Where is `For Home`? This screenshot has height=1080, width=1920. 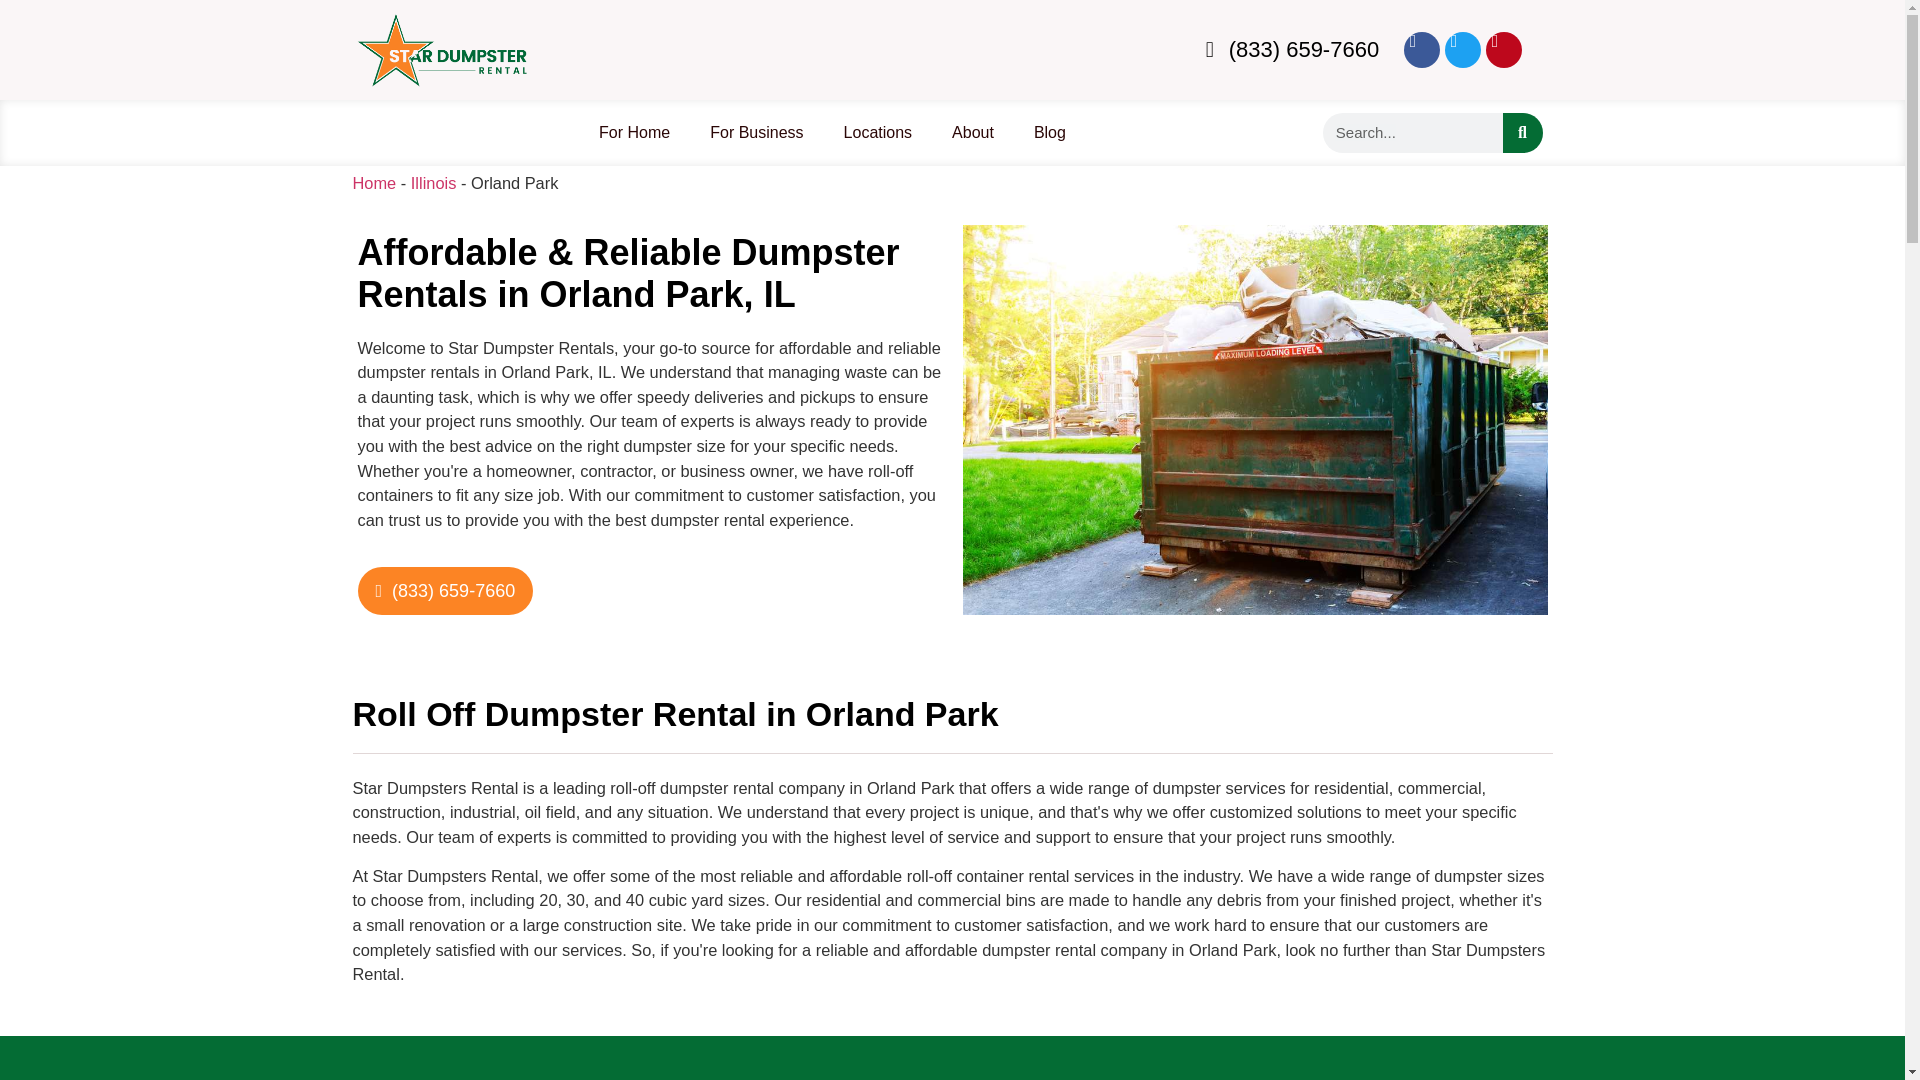 For Home is located at coordinates (634, 132).